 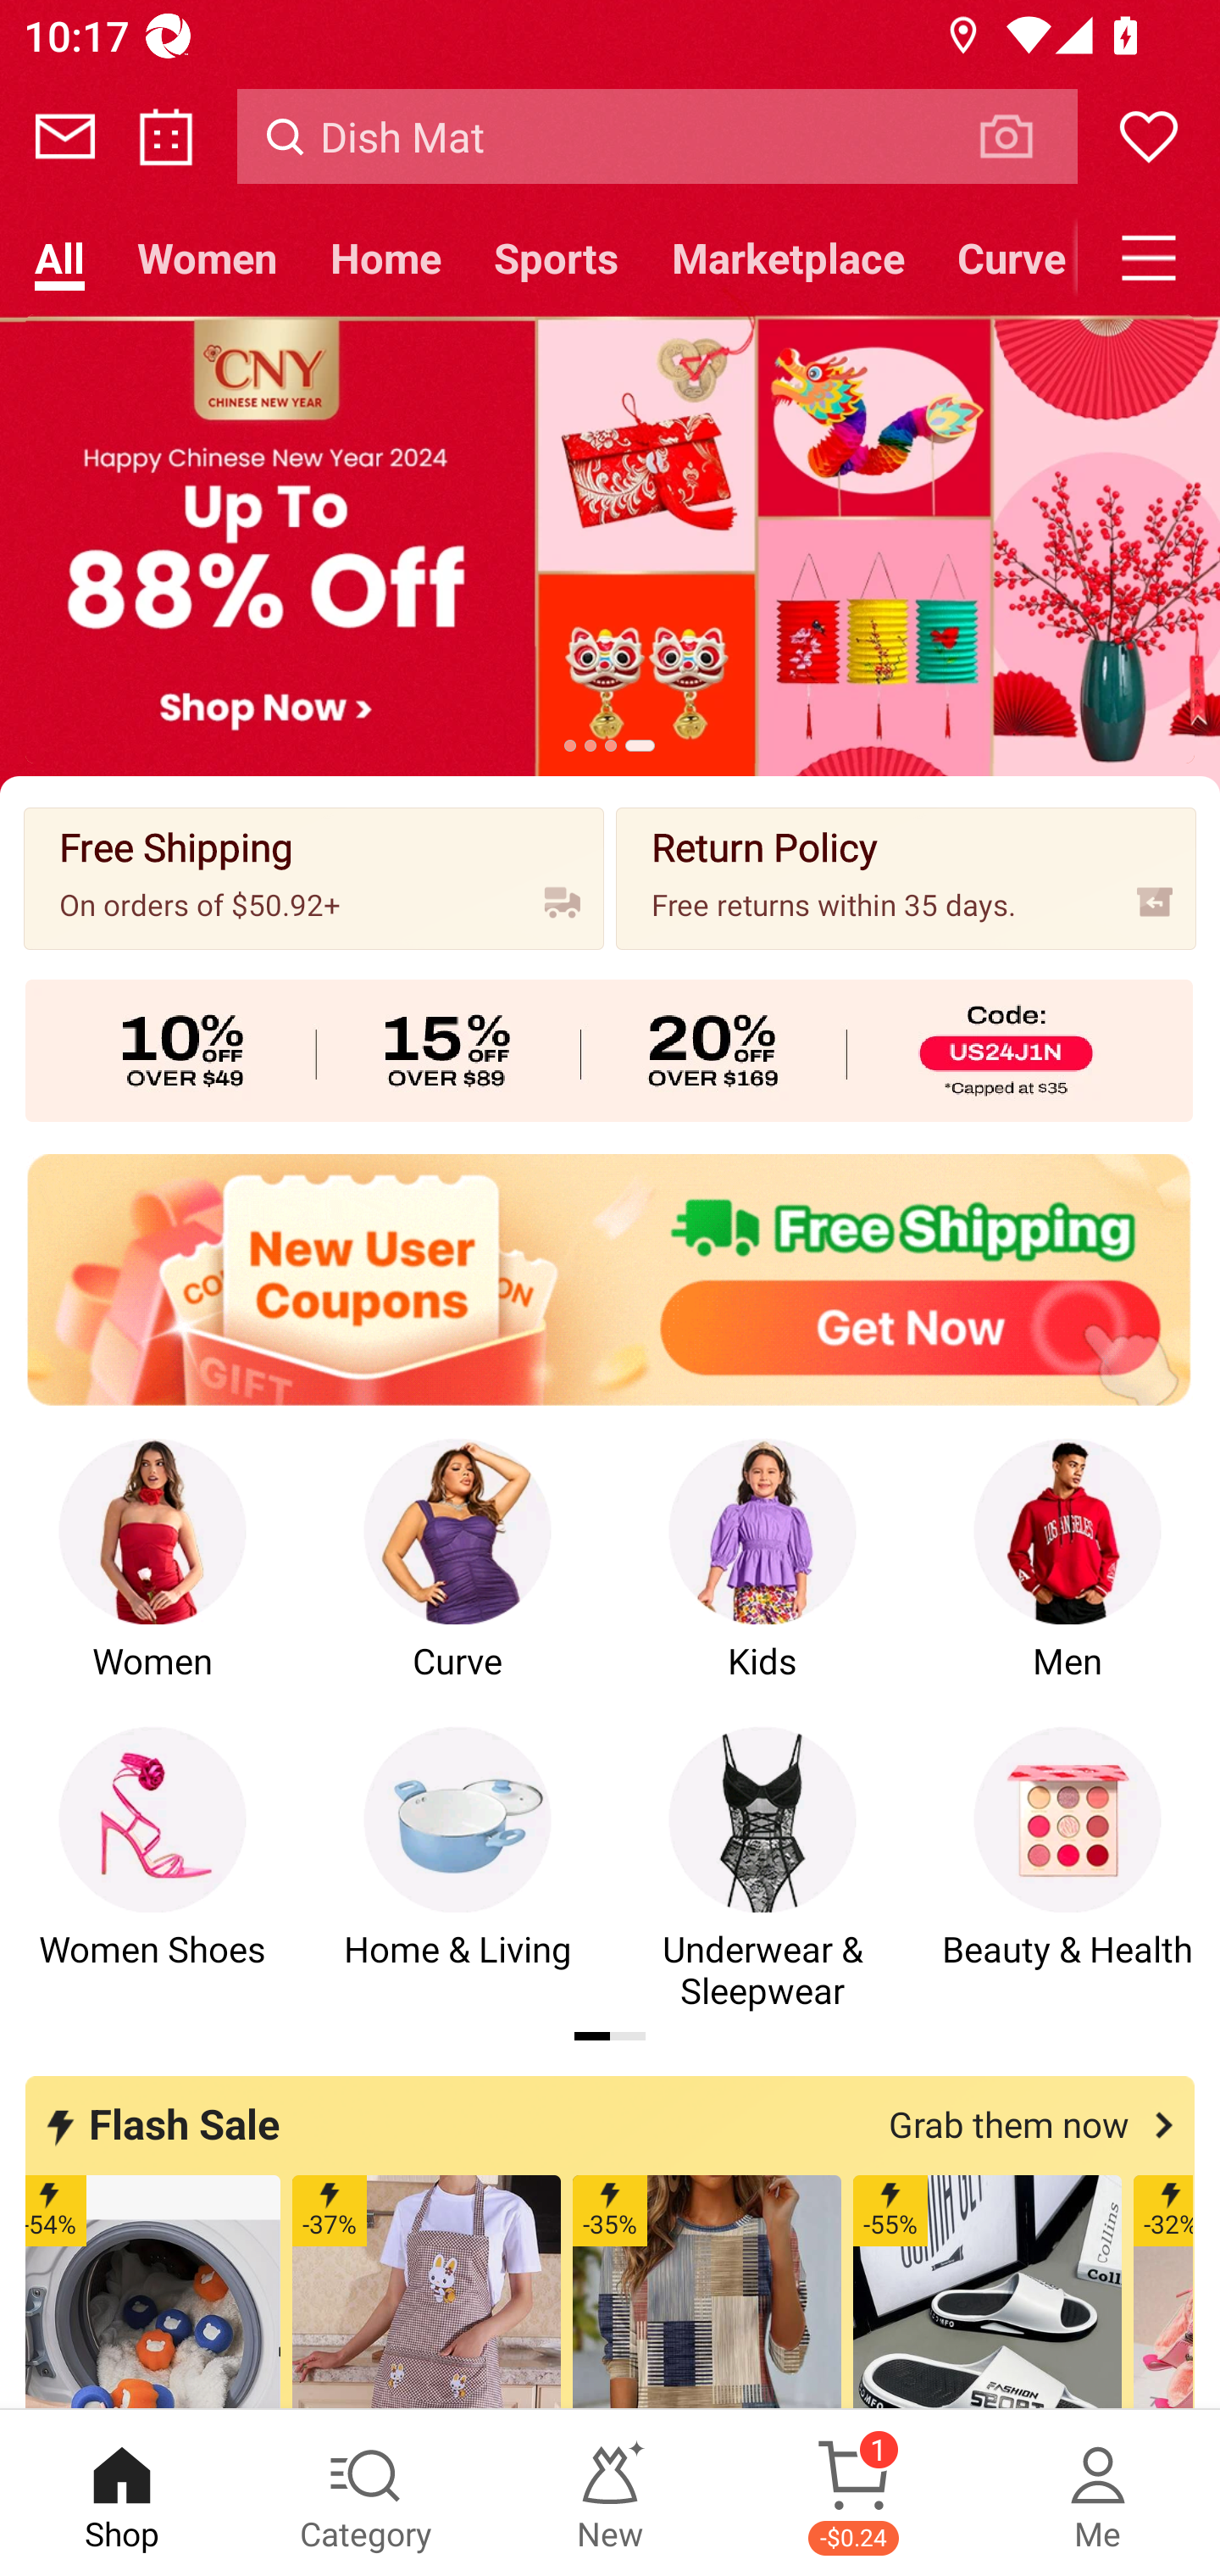 I want to click on Men, so click(x=1067, y=1581).